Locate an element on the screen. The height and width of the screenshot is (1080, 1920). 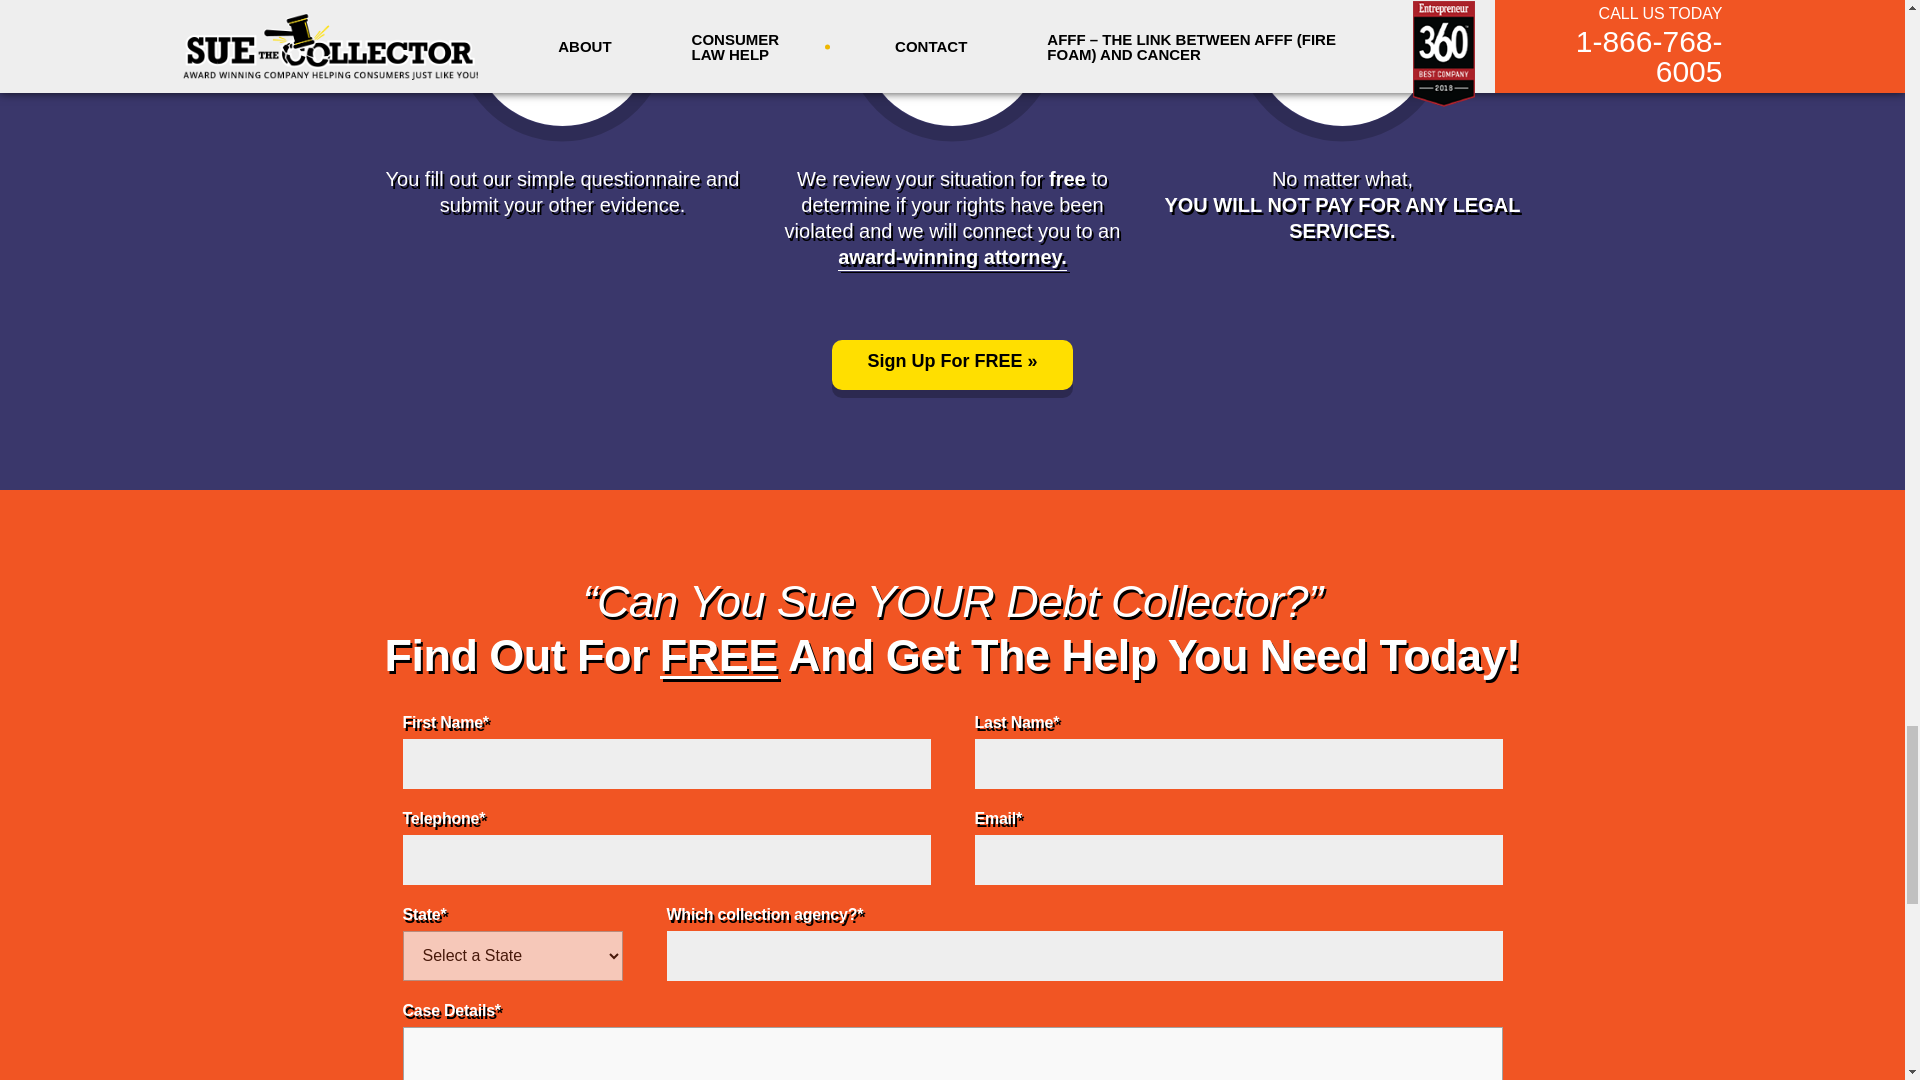
Man is located at coordinates (953, 41).